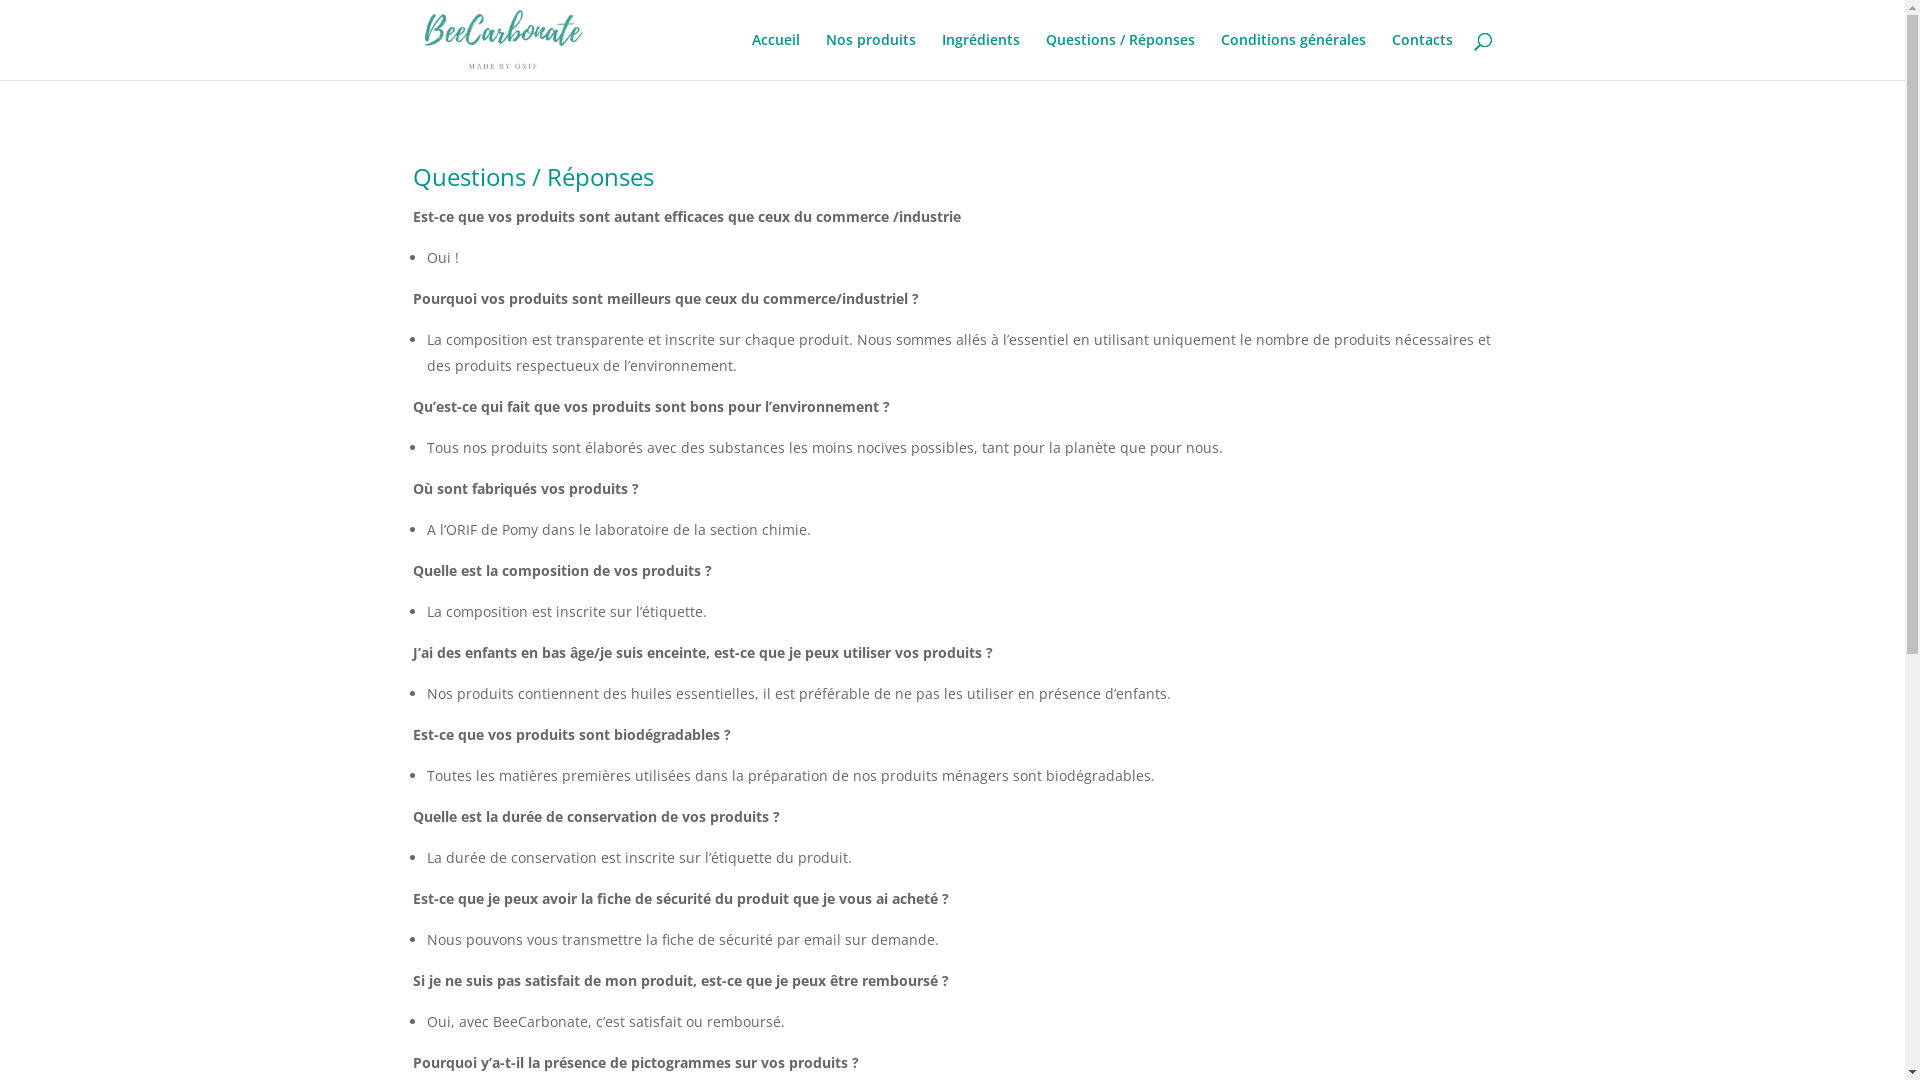 Image resolution: width=1920 pixels, height=1080 pixels. I want to click on Contacts, so click(1422, 56).